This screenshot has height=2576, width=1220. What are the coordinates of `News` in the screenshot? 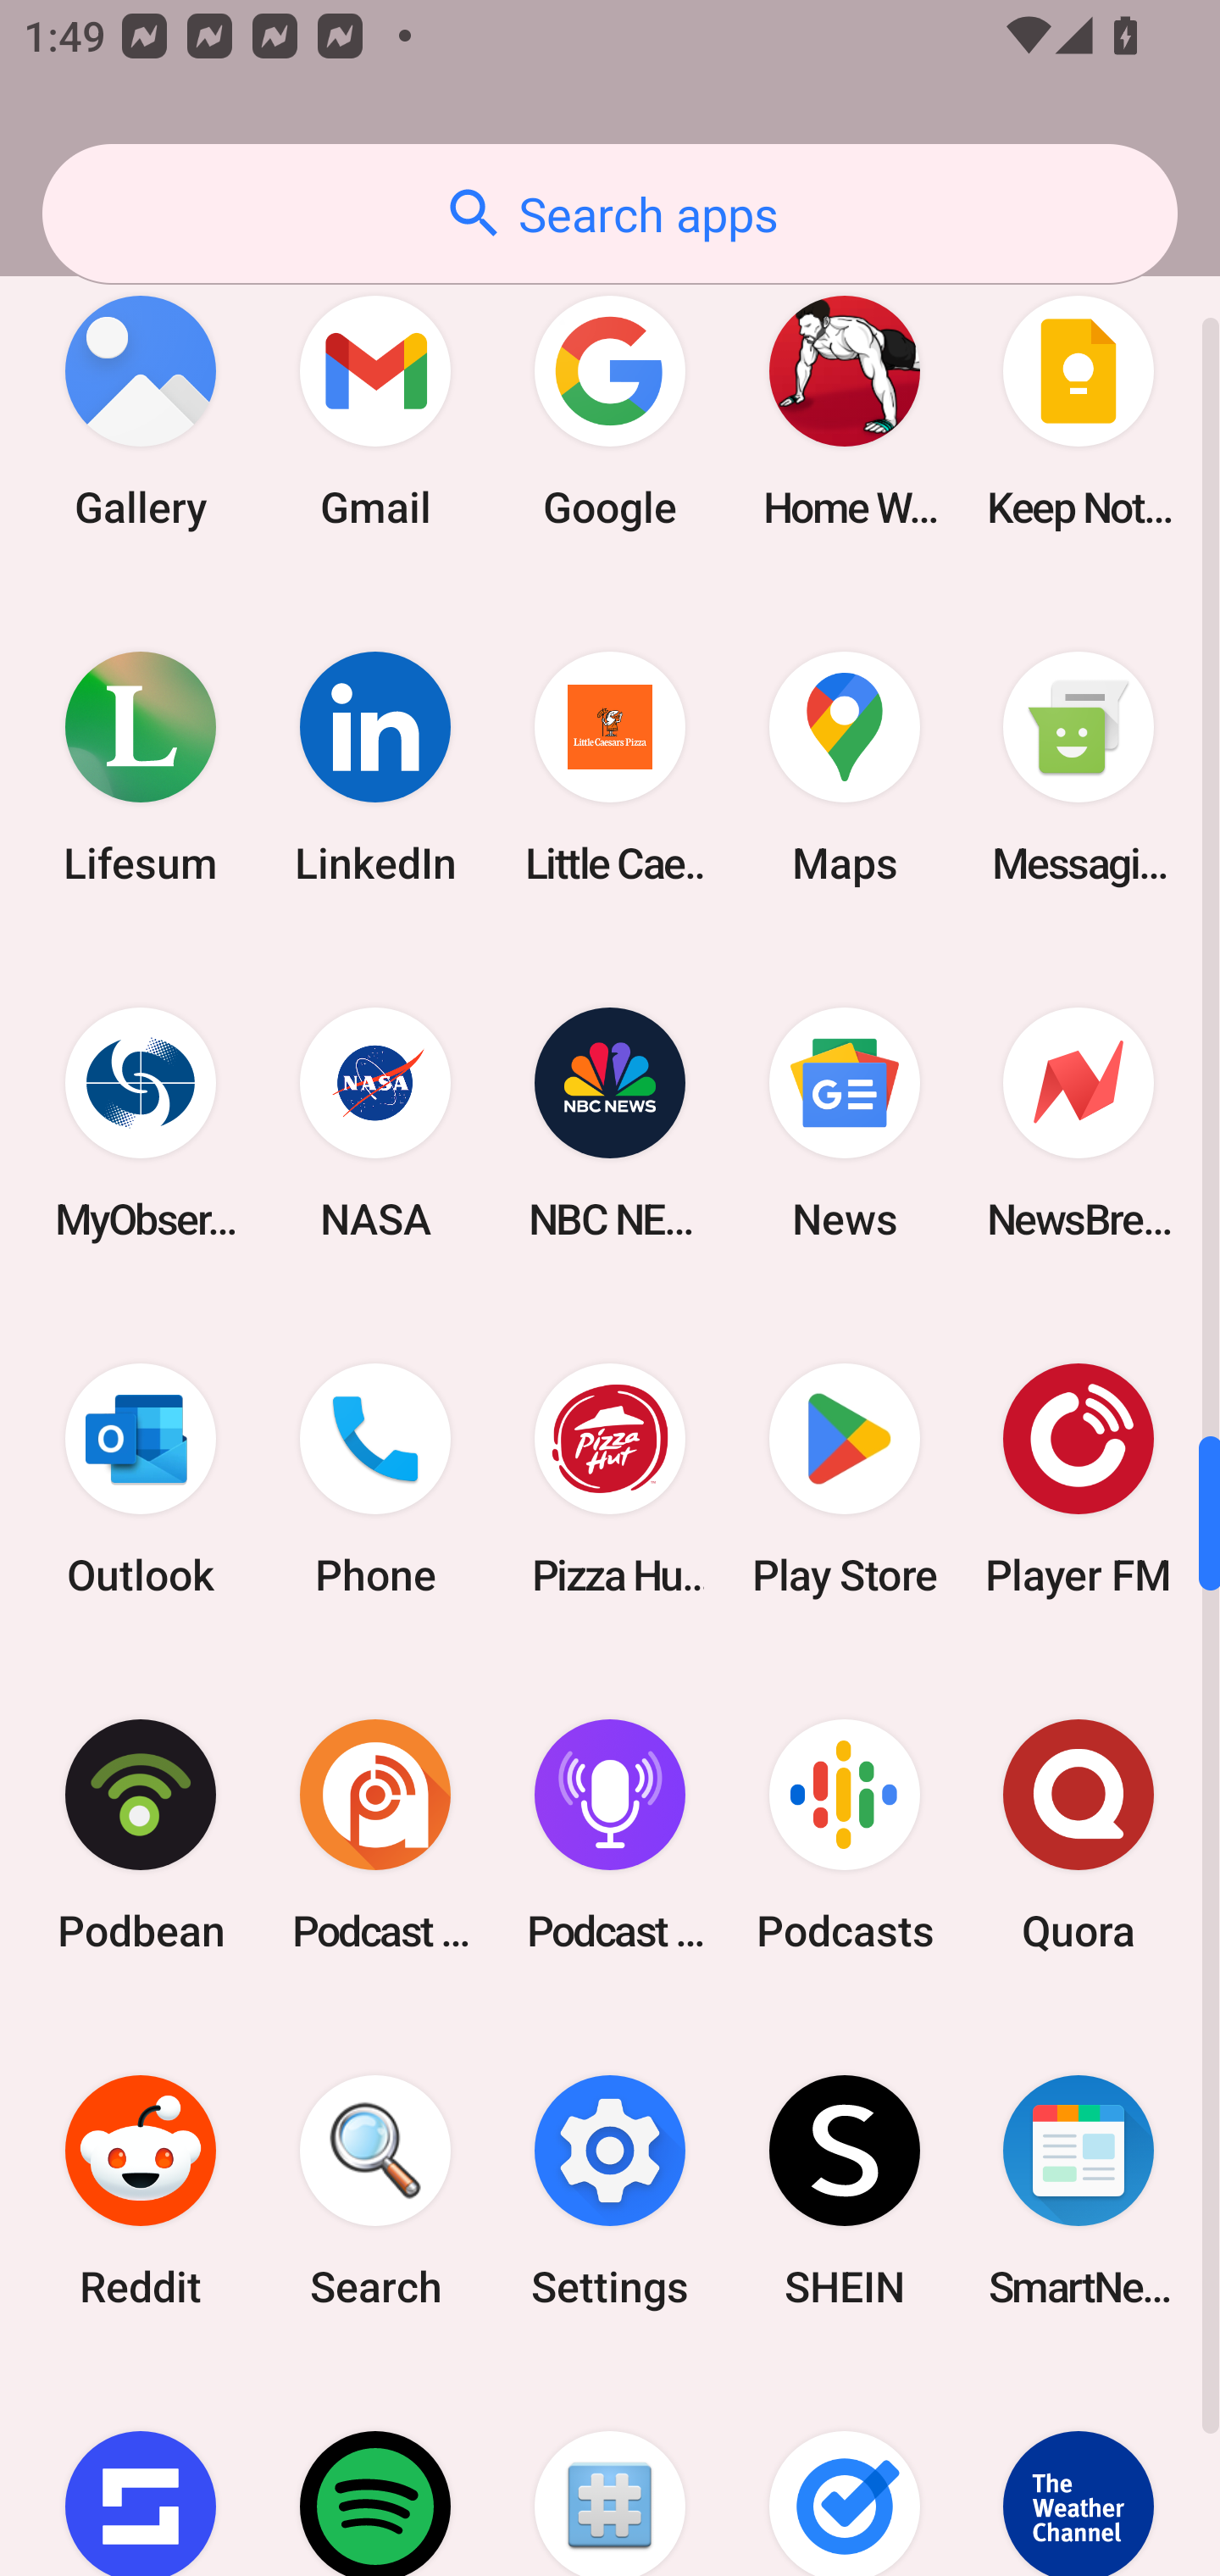 It's located at (844, 1123).